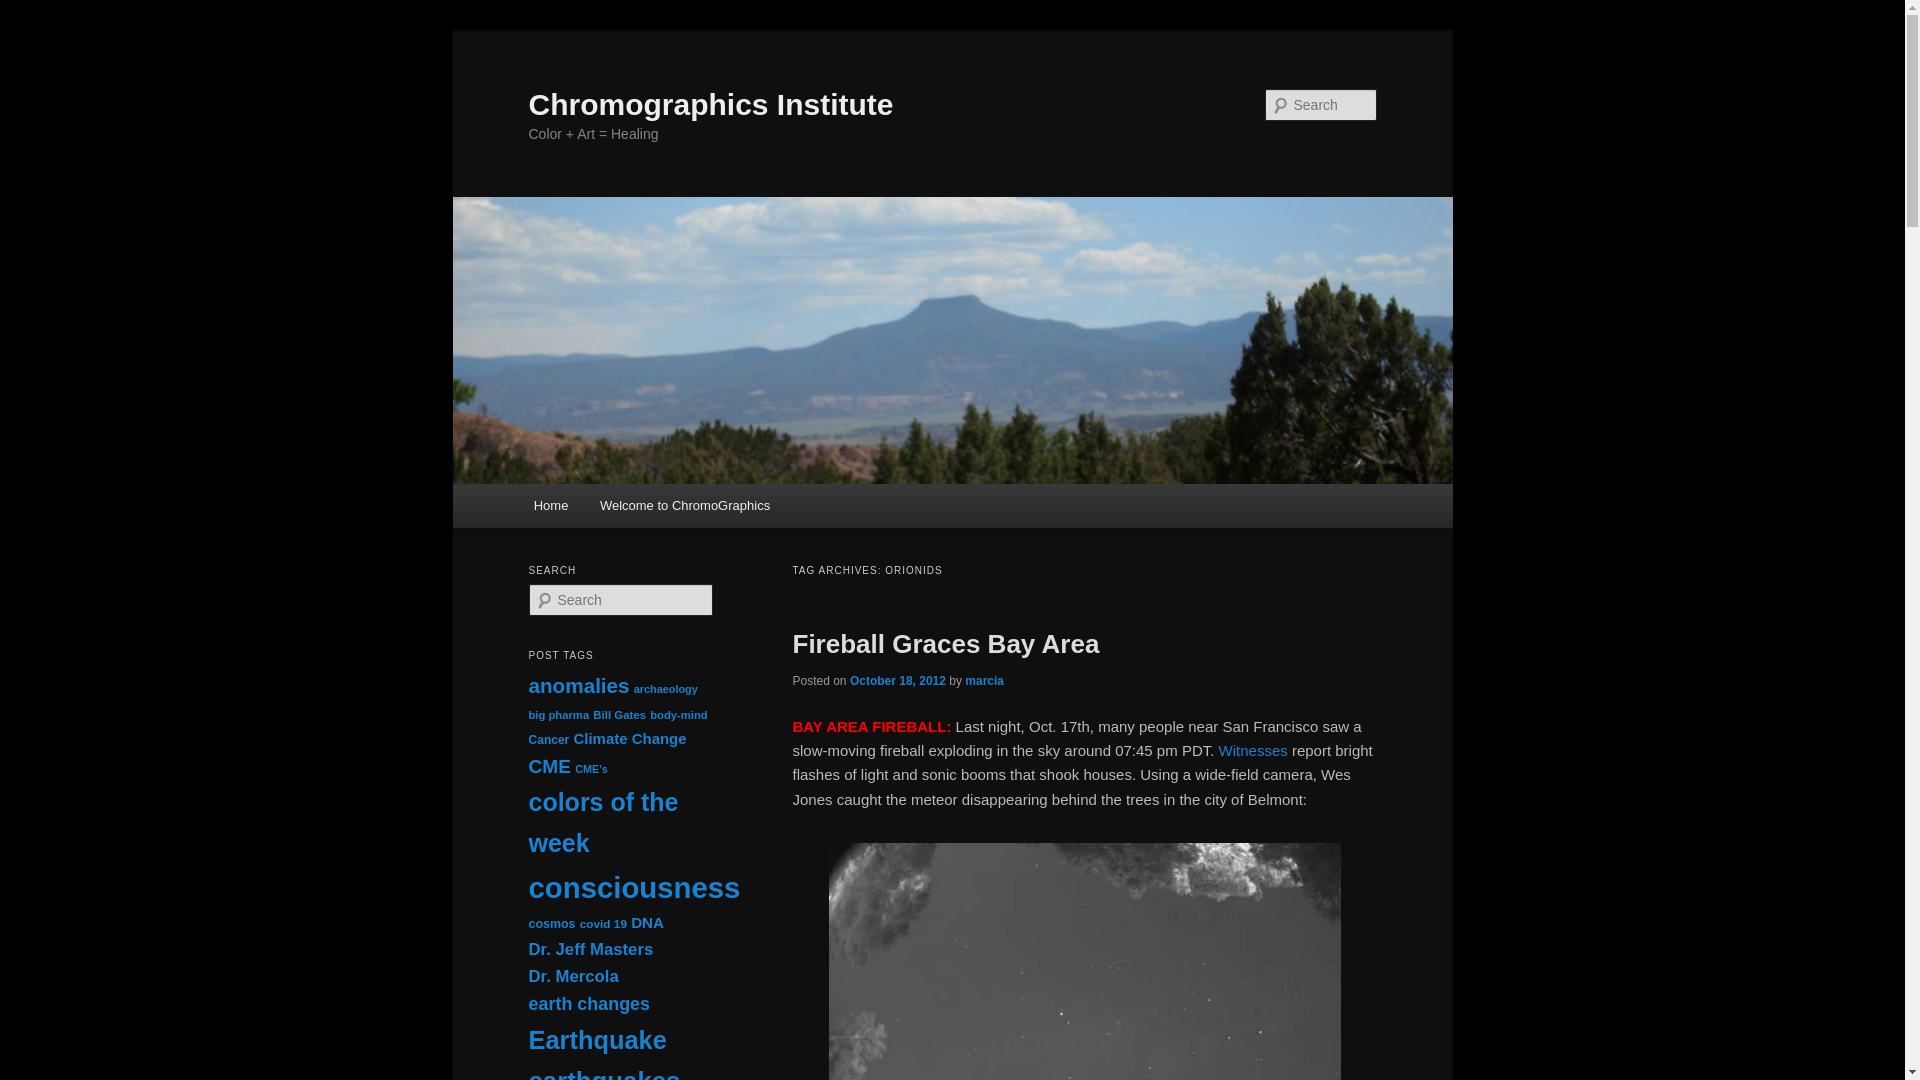 The height and width of the screenshot is (1080, 1920). I want to click on marcia, so click(984, 680).